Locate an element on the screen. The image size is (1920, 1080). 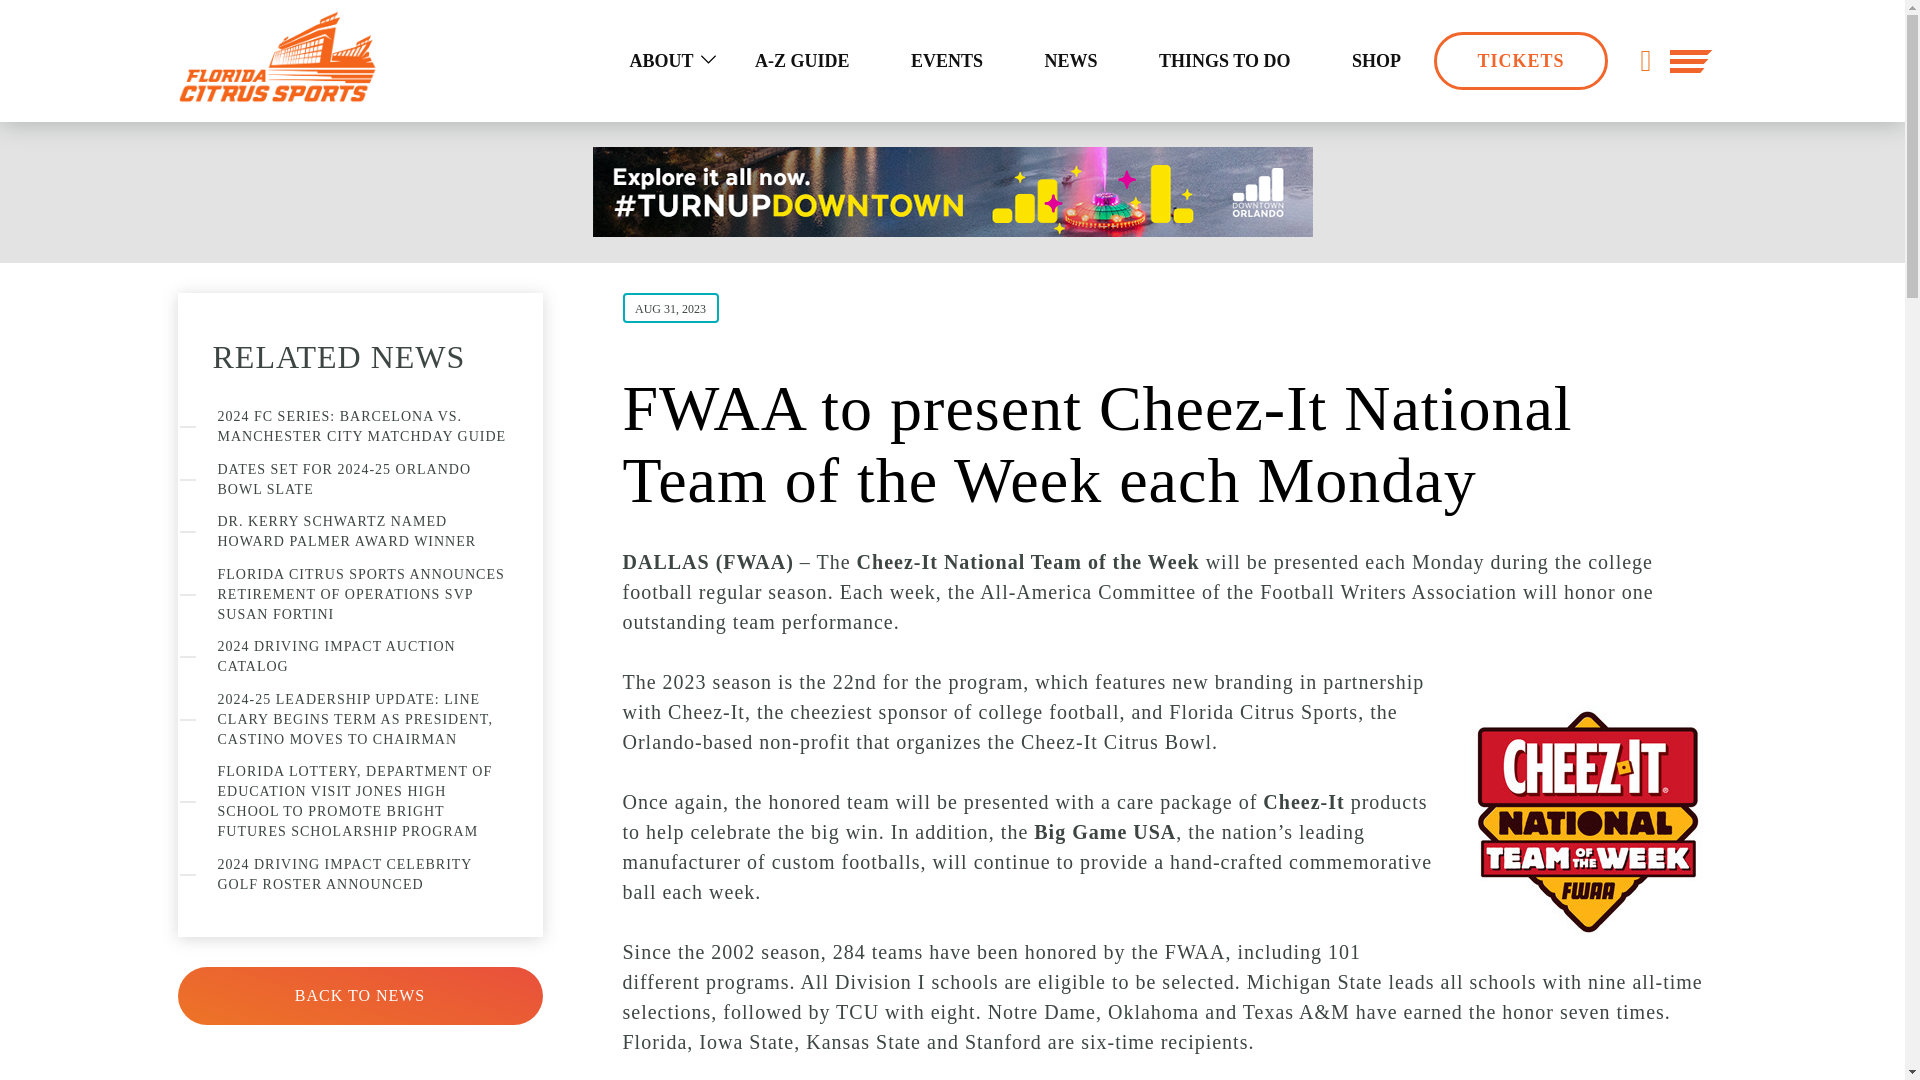
THINGS TO DO is located at coordinates (1224, 61).